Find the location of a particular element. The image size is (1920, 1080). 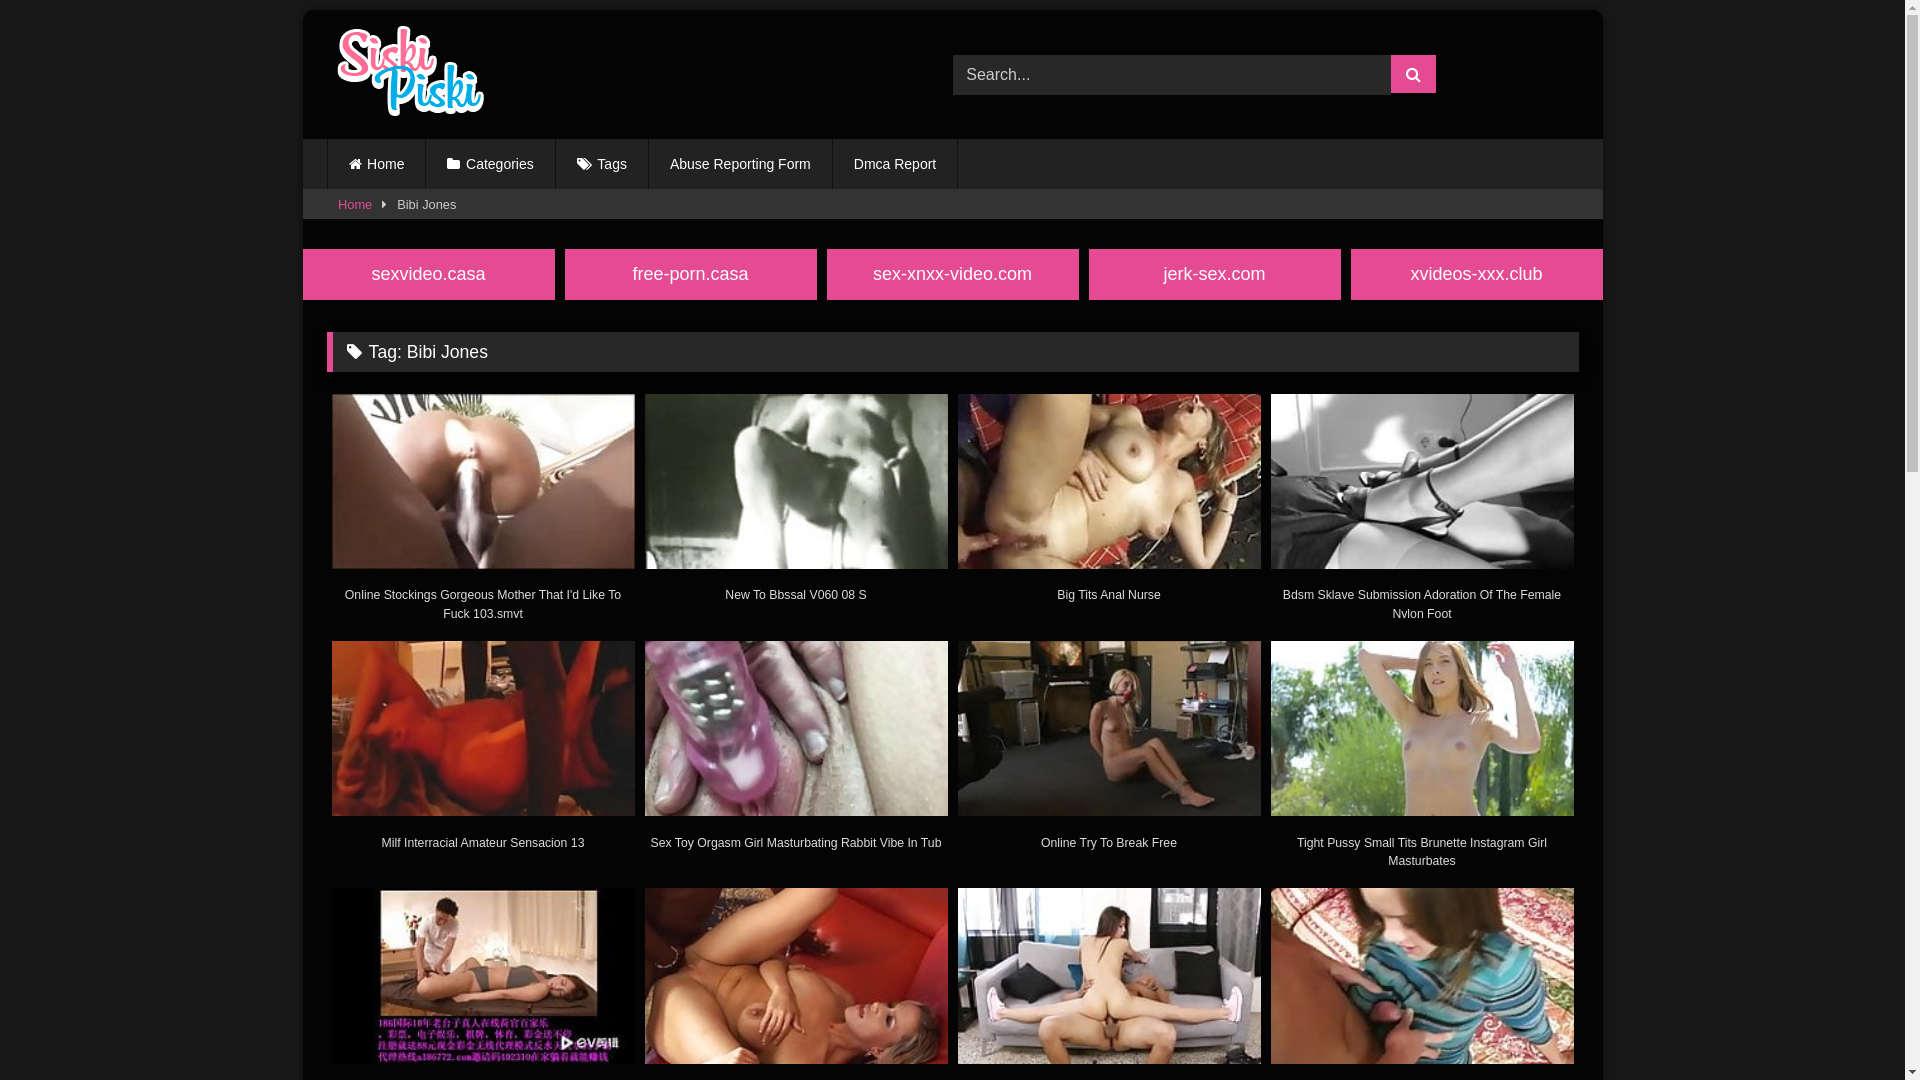

Skip to content is located at coordinates (302, 10).